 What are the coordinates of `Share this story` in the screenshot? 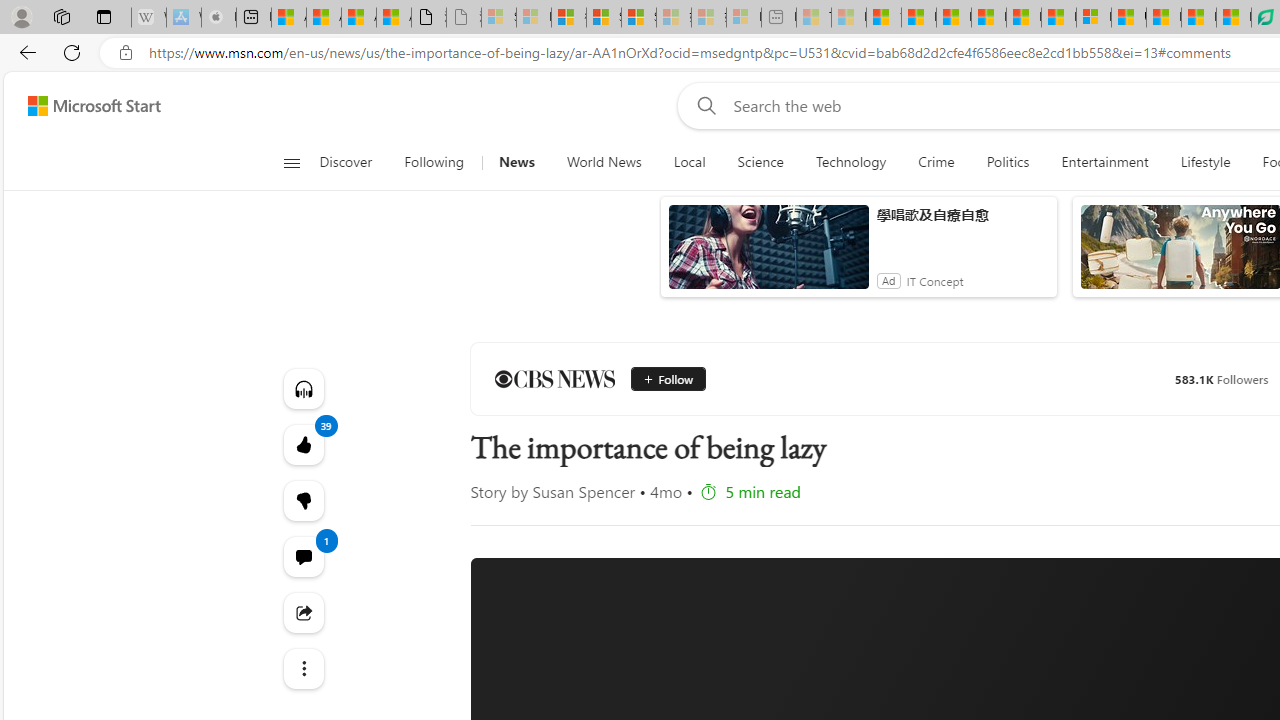 It's located at (302, 612).